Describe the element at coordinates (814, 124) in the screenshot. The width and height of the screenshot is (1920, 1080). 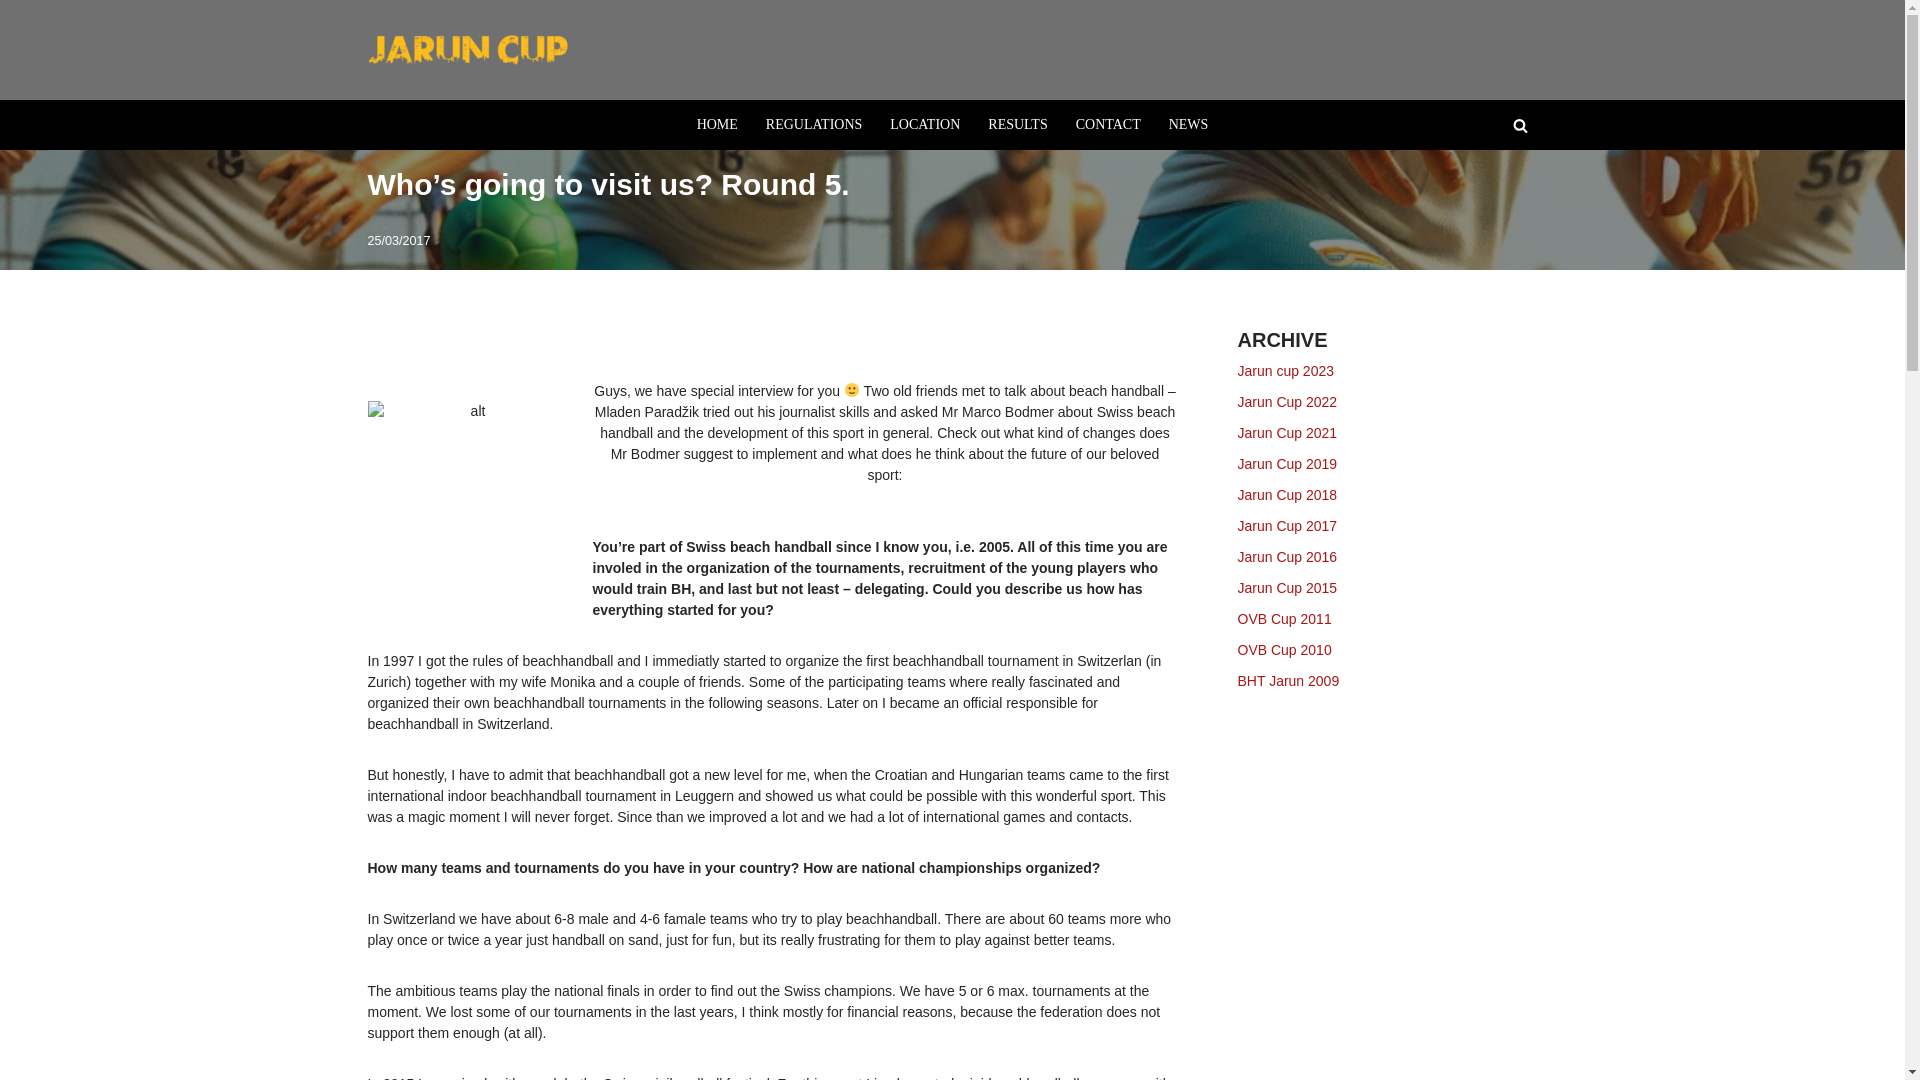
I see `REGULATIONS` at that location.